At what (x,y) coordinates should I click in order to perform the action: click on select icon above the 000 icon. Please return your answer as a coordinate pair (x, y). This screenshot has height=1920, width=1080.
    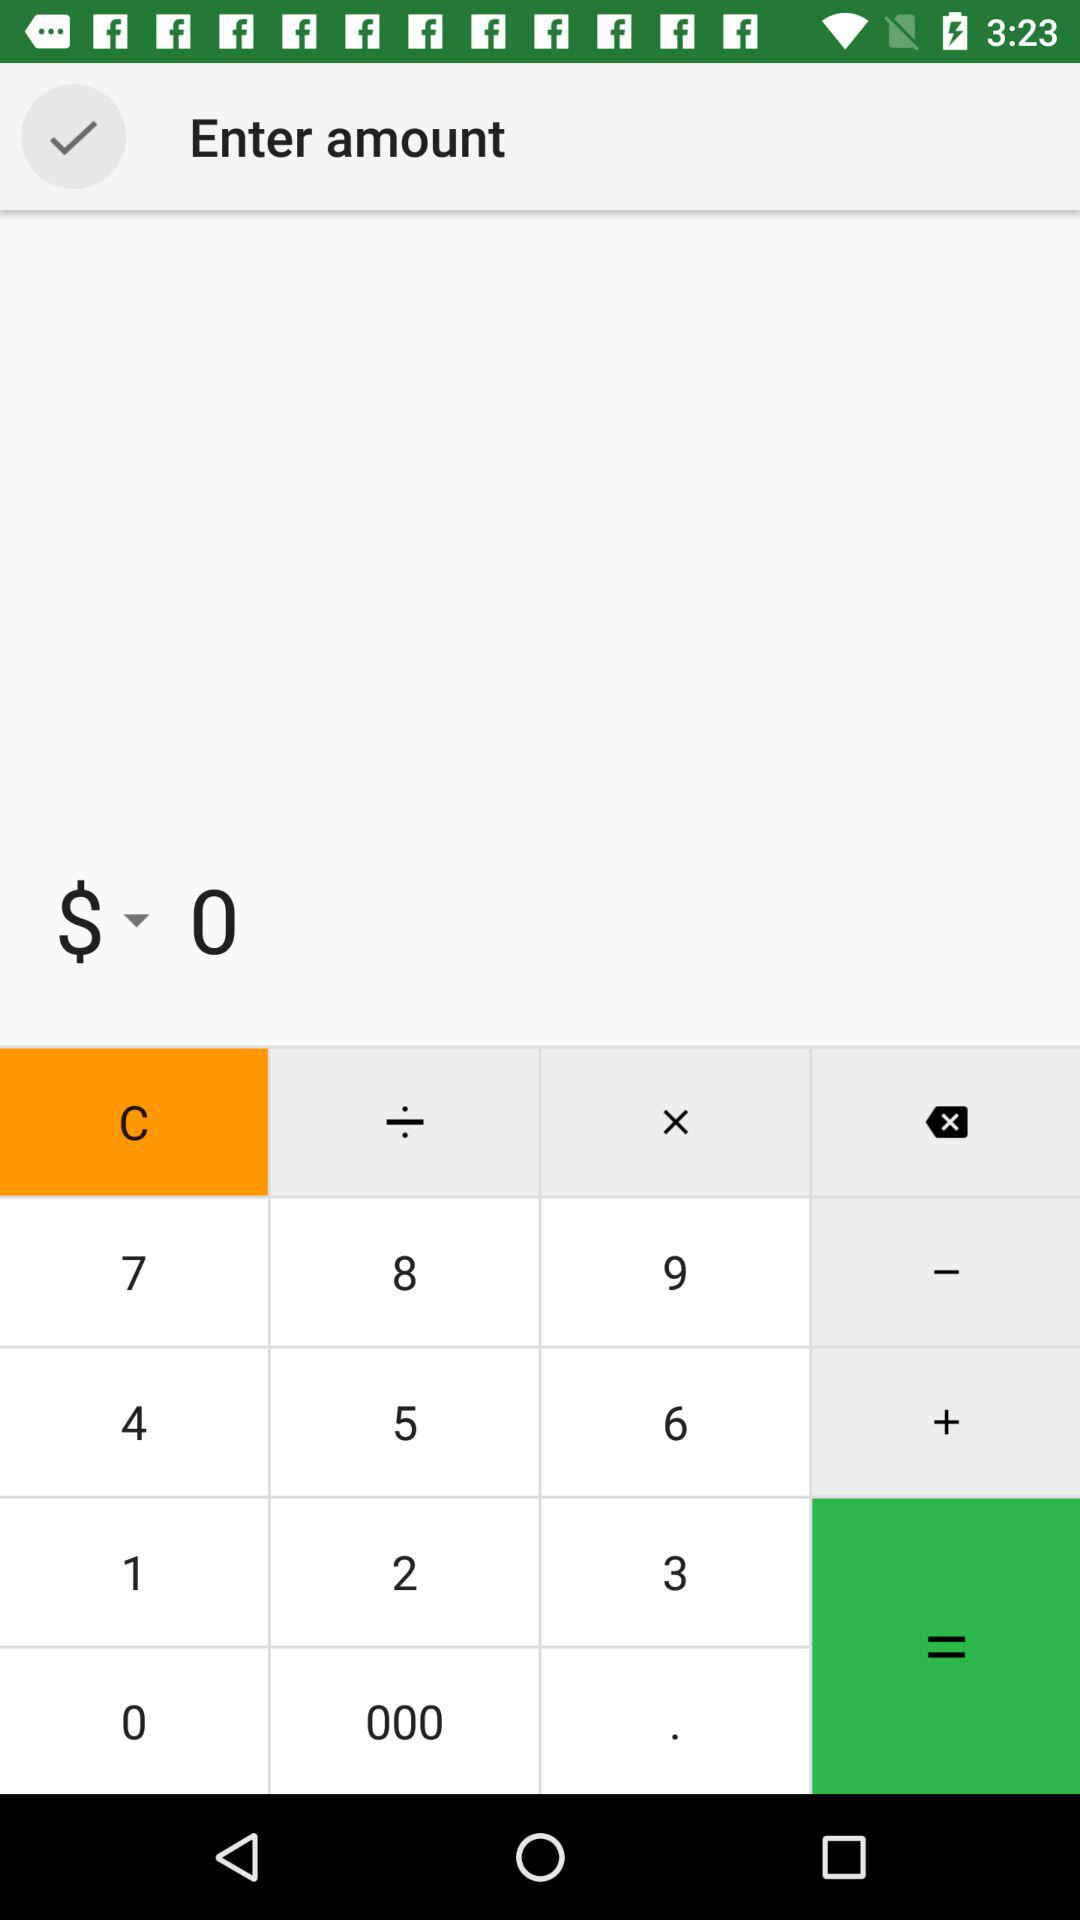
    Looking at the image, I should click on (675, 1572).